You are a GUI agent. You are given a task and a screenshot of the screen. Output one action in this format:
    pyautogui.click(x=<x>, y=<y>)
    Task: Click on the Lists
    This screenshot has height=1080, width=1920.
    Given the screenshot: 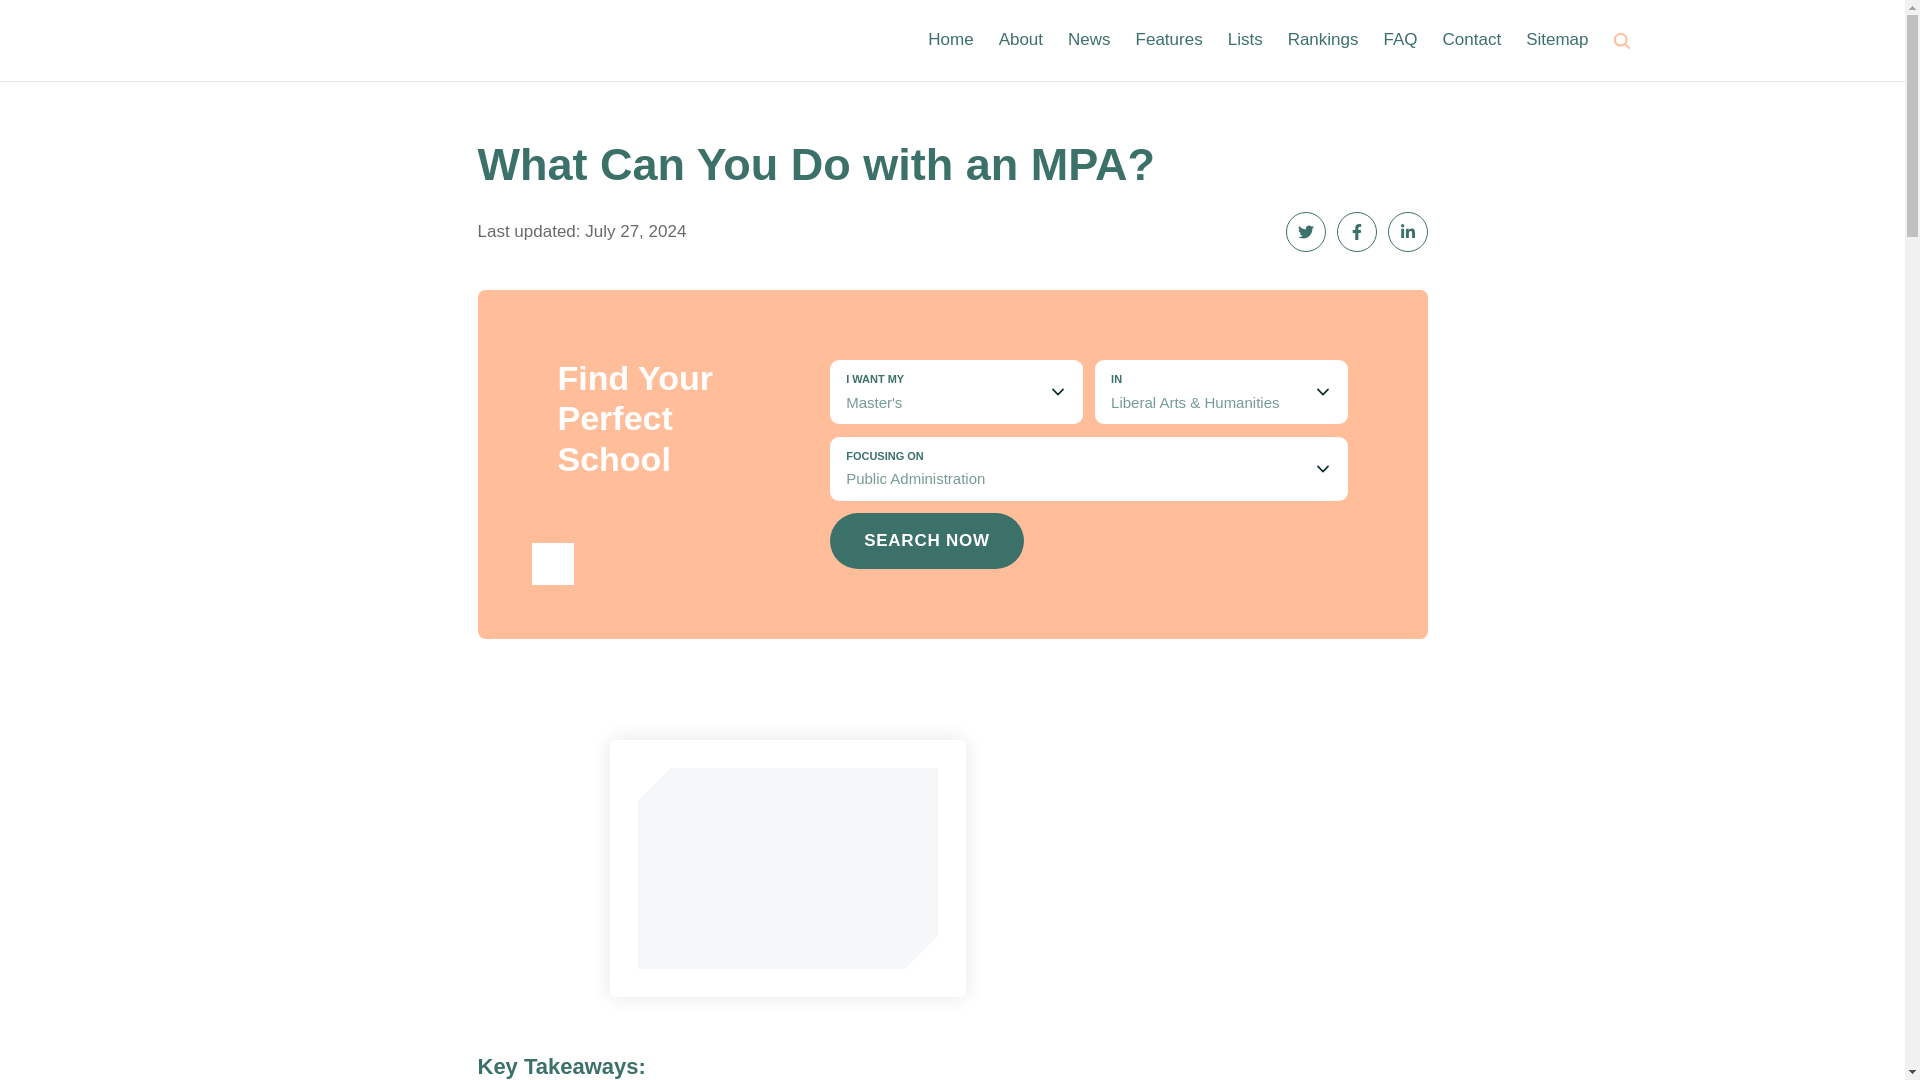 What is the action you would take?
    pyautogui.click(x=1246, y=39)
    